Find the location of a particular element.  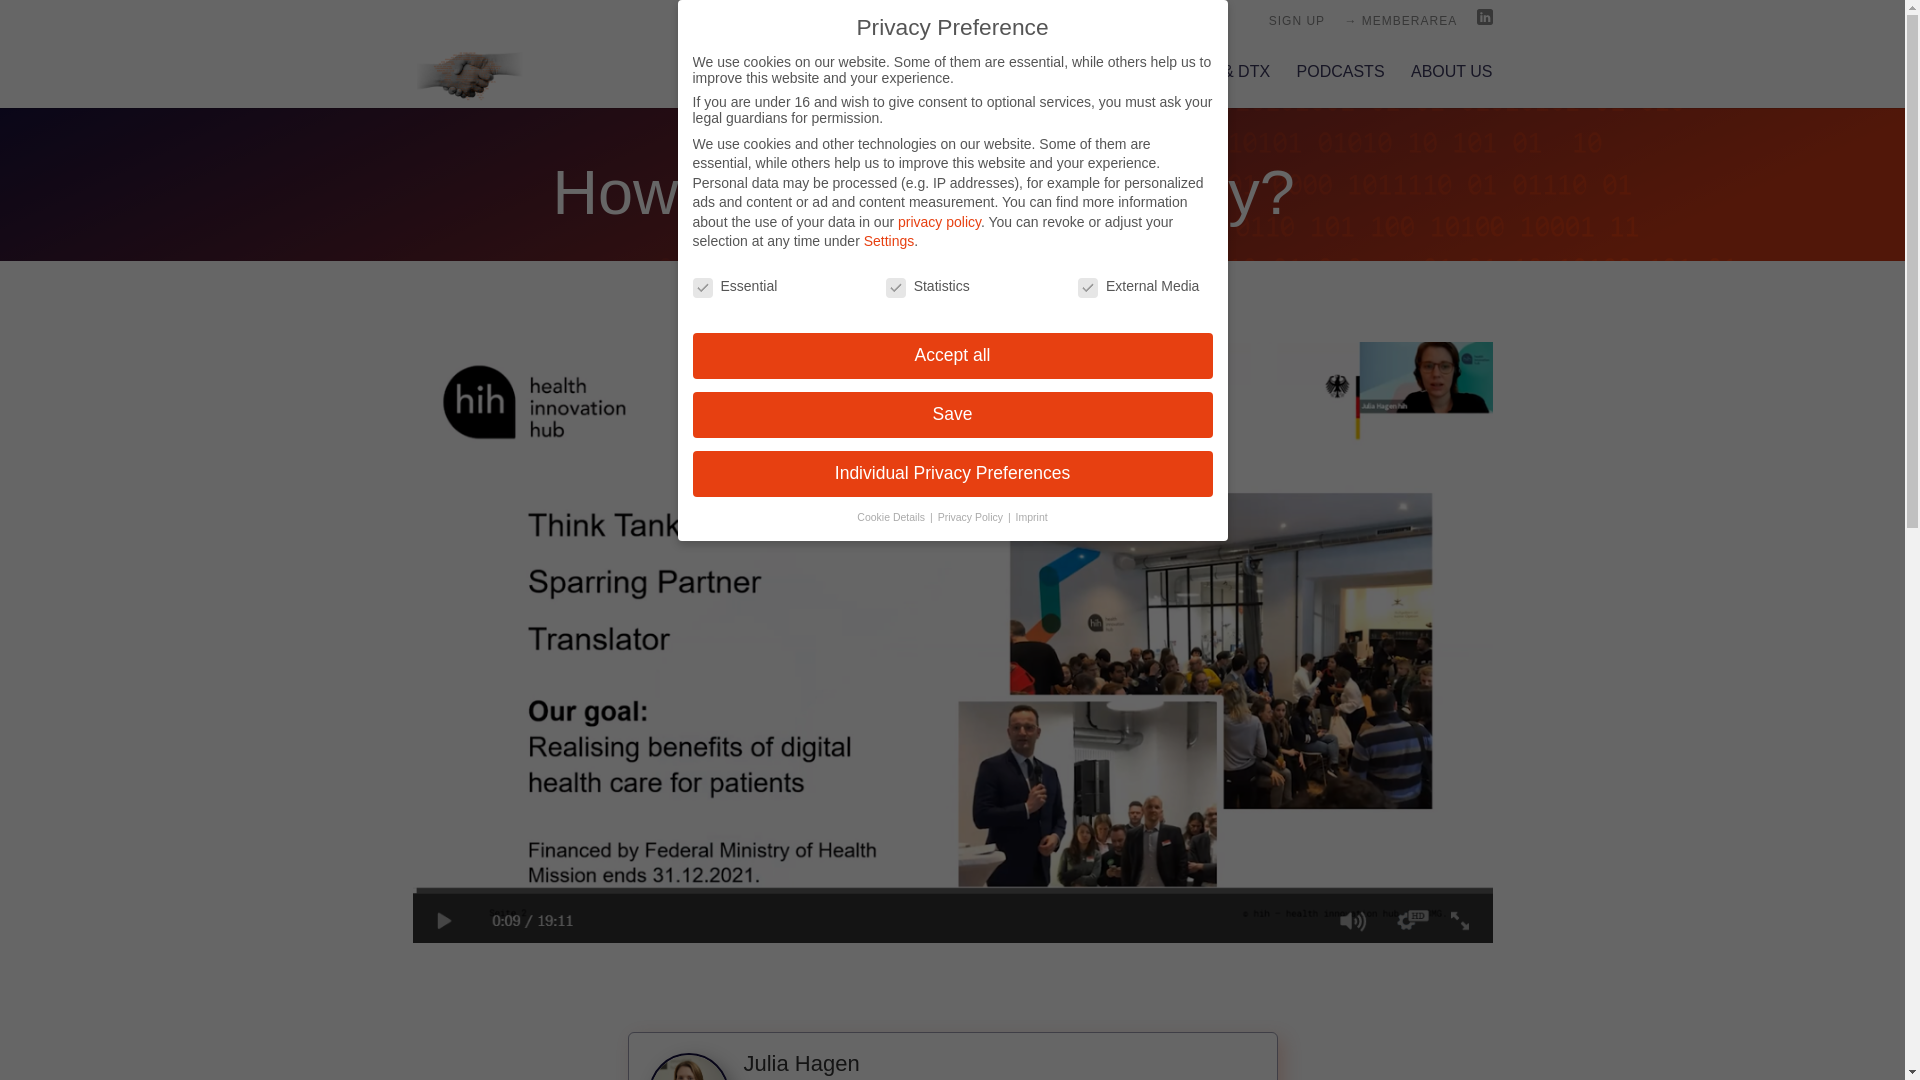

ALL NEWS is located at coordinates (969, 86).